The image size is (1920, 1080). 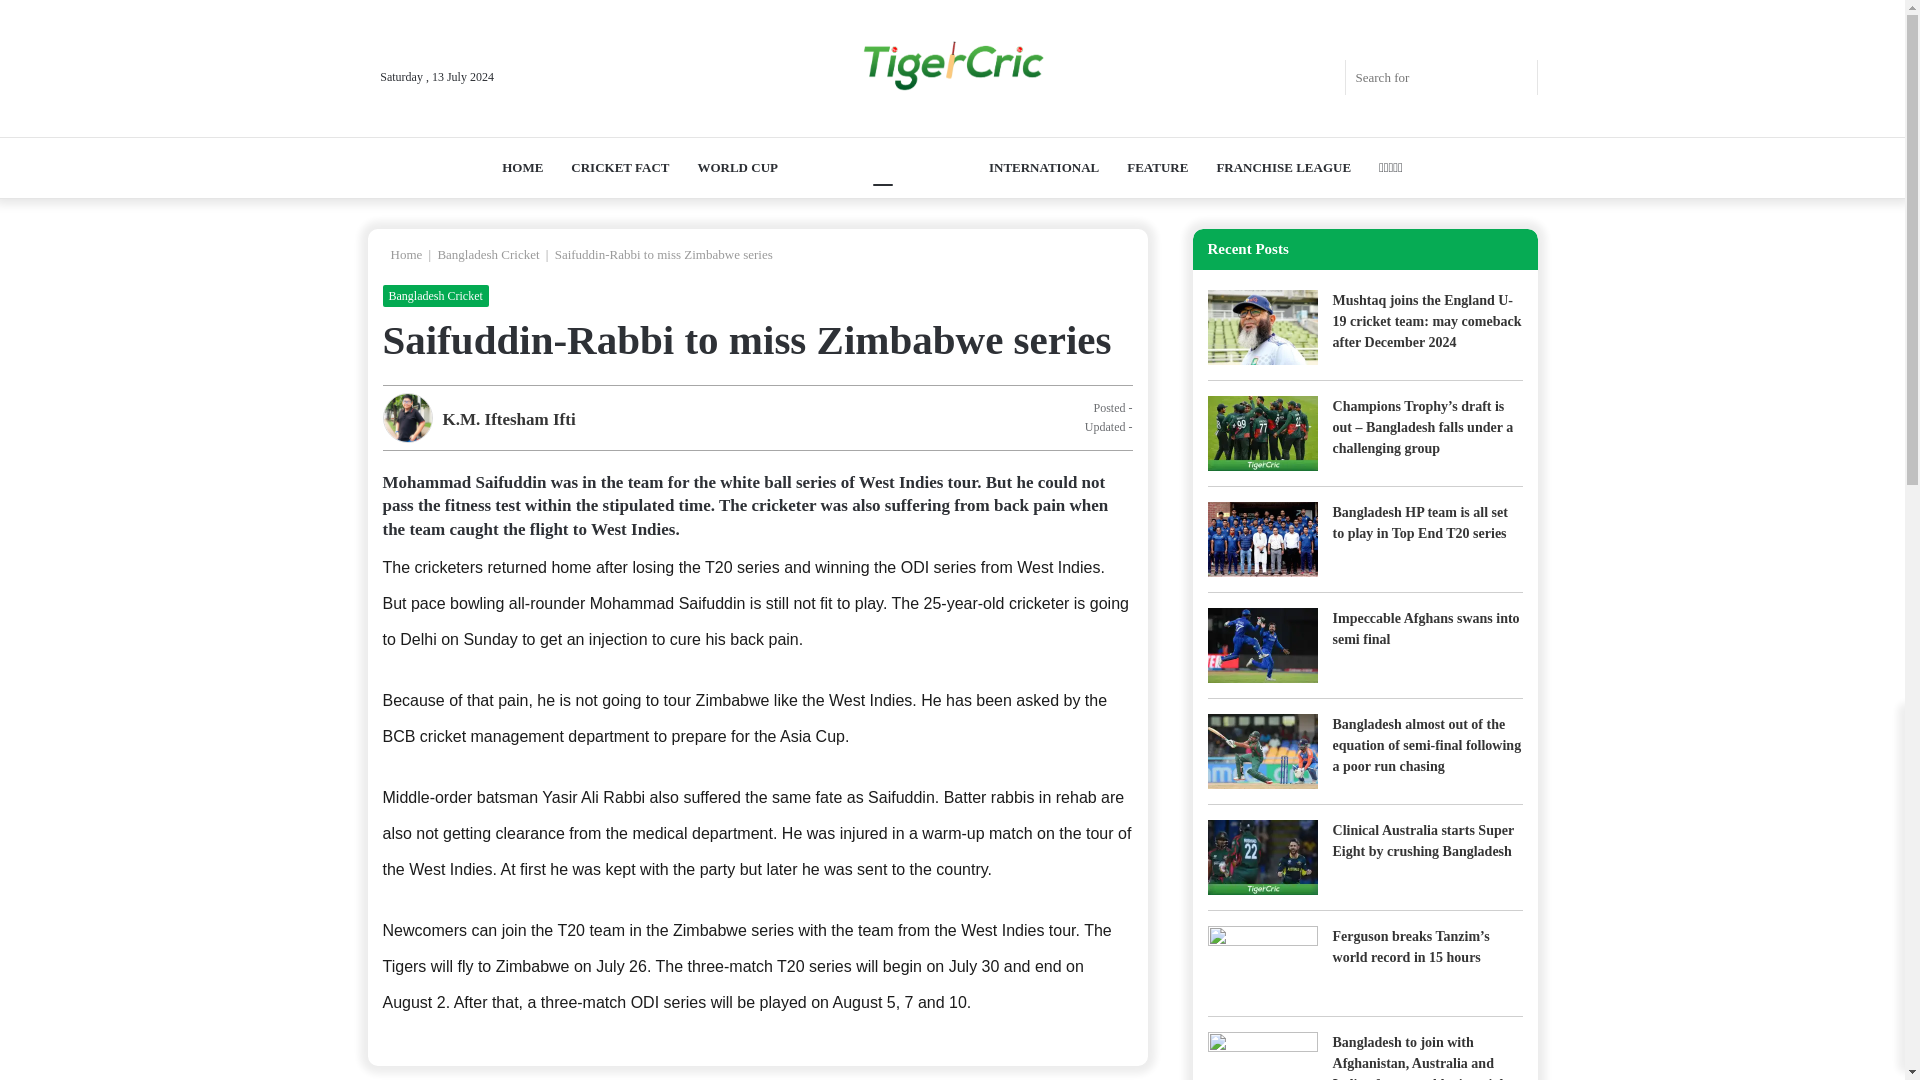 What do you see at coordinates (1441, 78) in the screenshot?
I see `Search for` at bounding box center [1441, 78].